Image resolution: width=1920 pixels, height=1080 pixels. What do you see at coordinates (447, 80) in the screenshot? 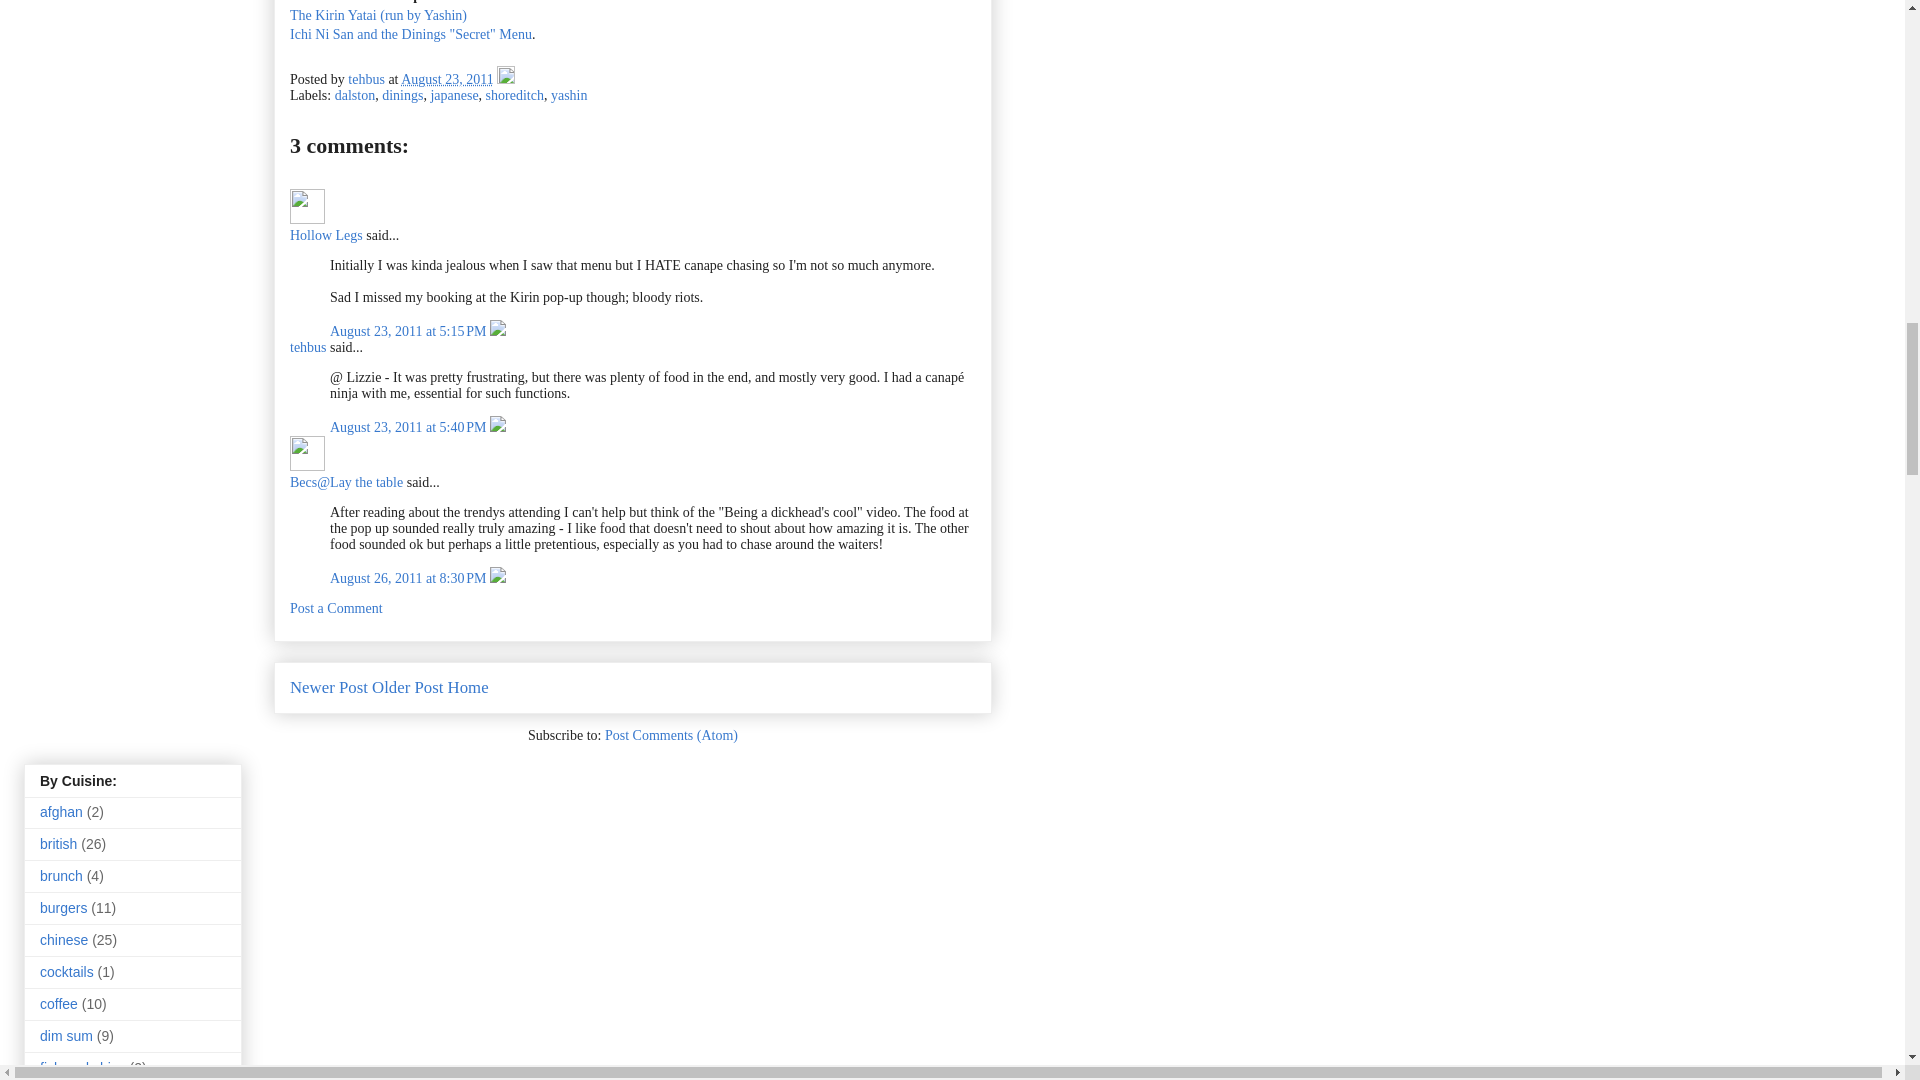
I see `August 23, 2011` at bounding box center [447, 80].